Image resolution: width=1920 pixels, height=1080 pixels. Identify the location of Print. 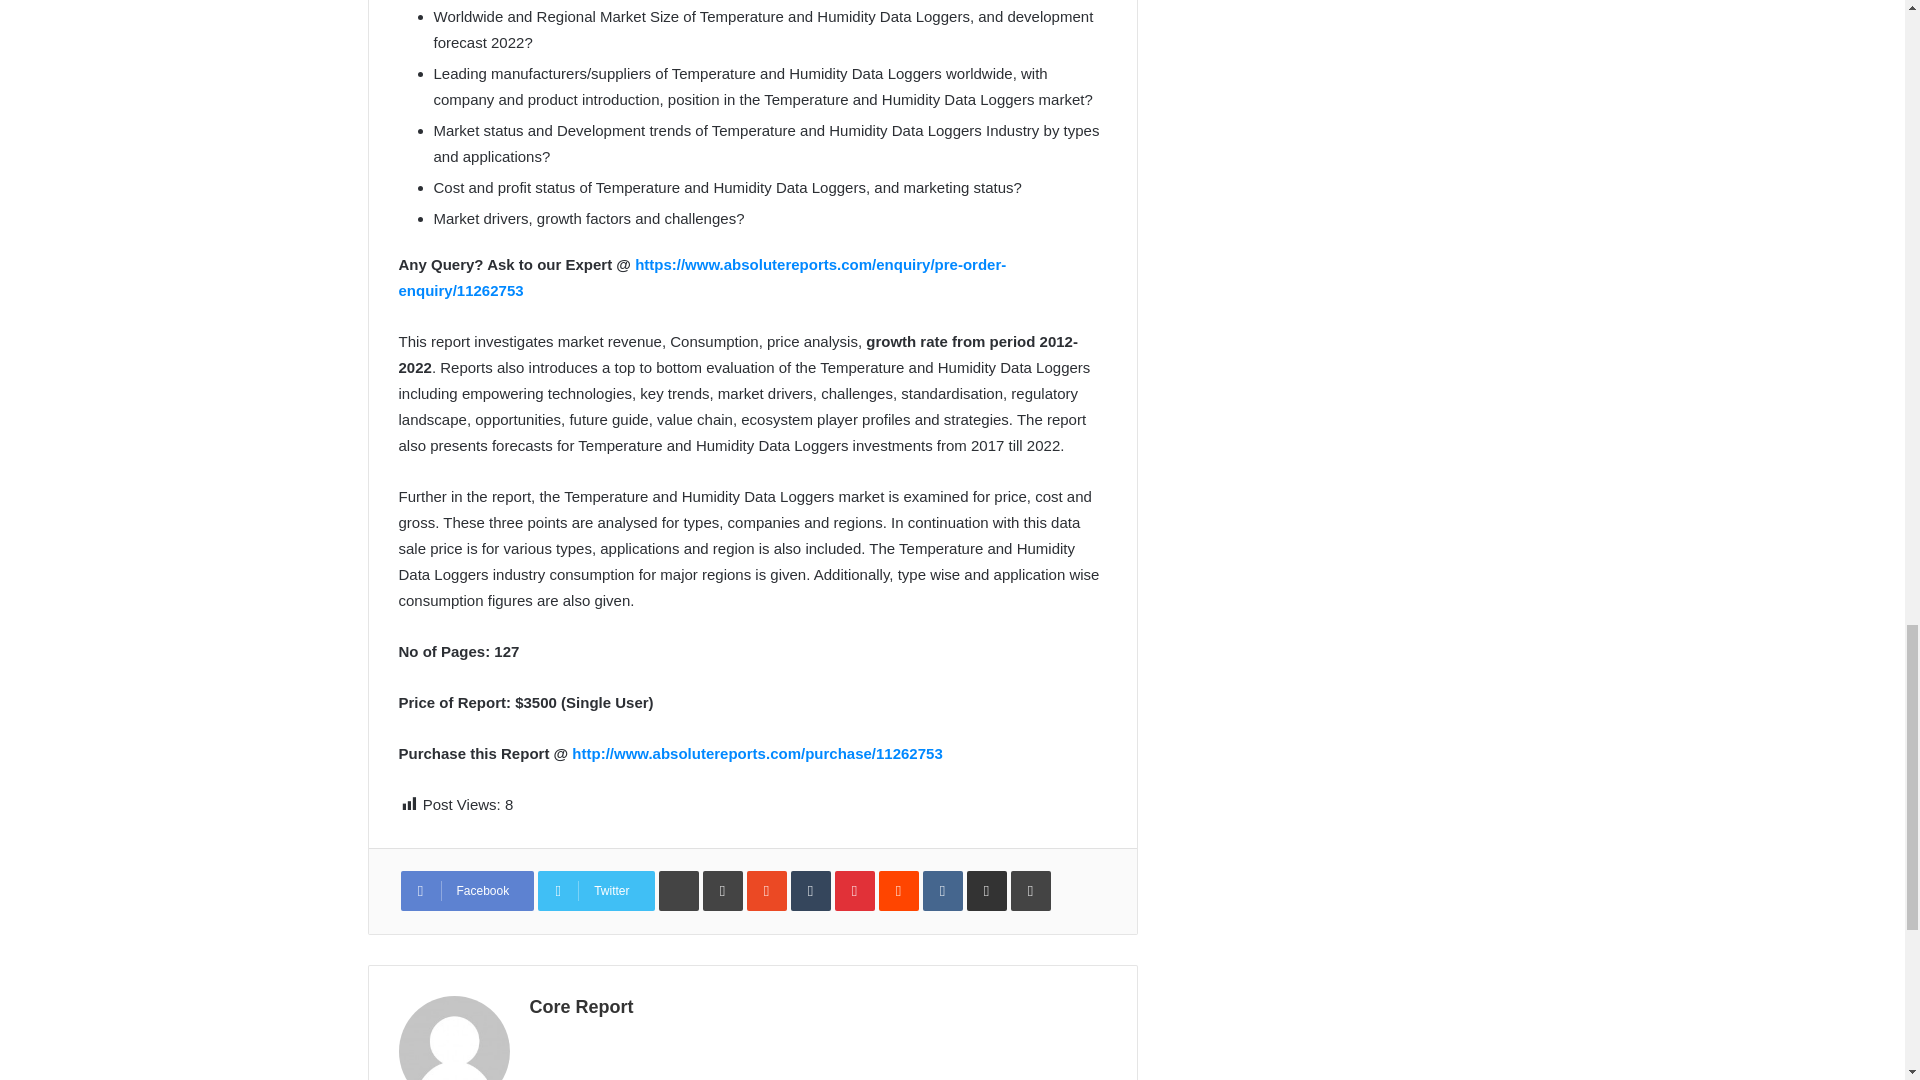
(1030, 890).